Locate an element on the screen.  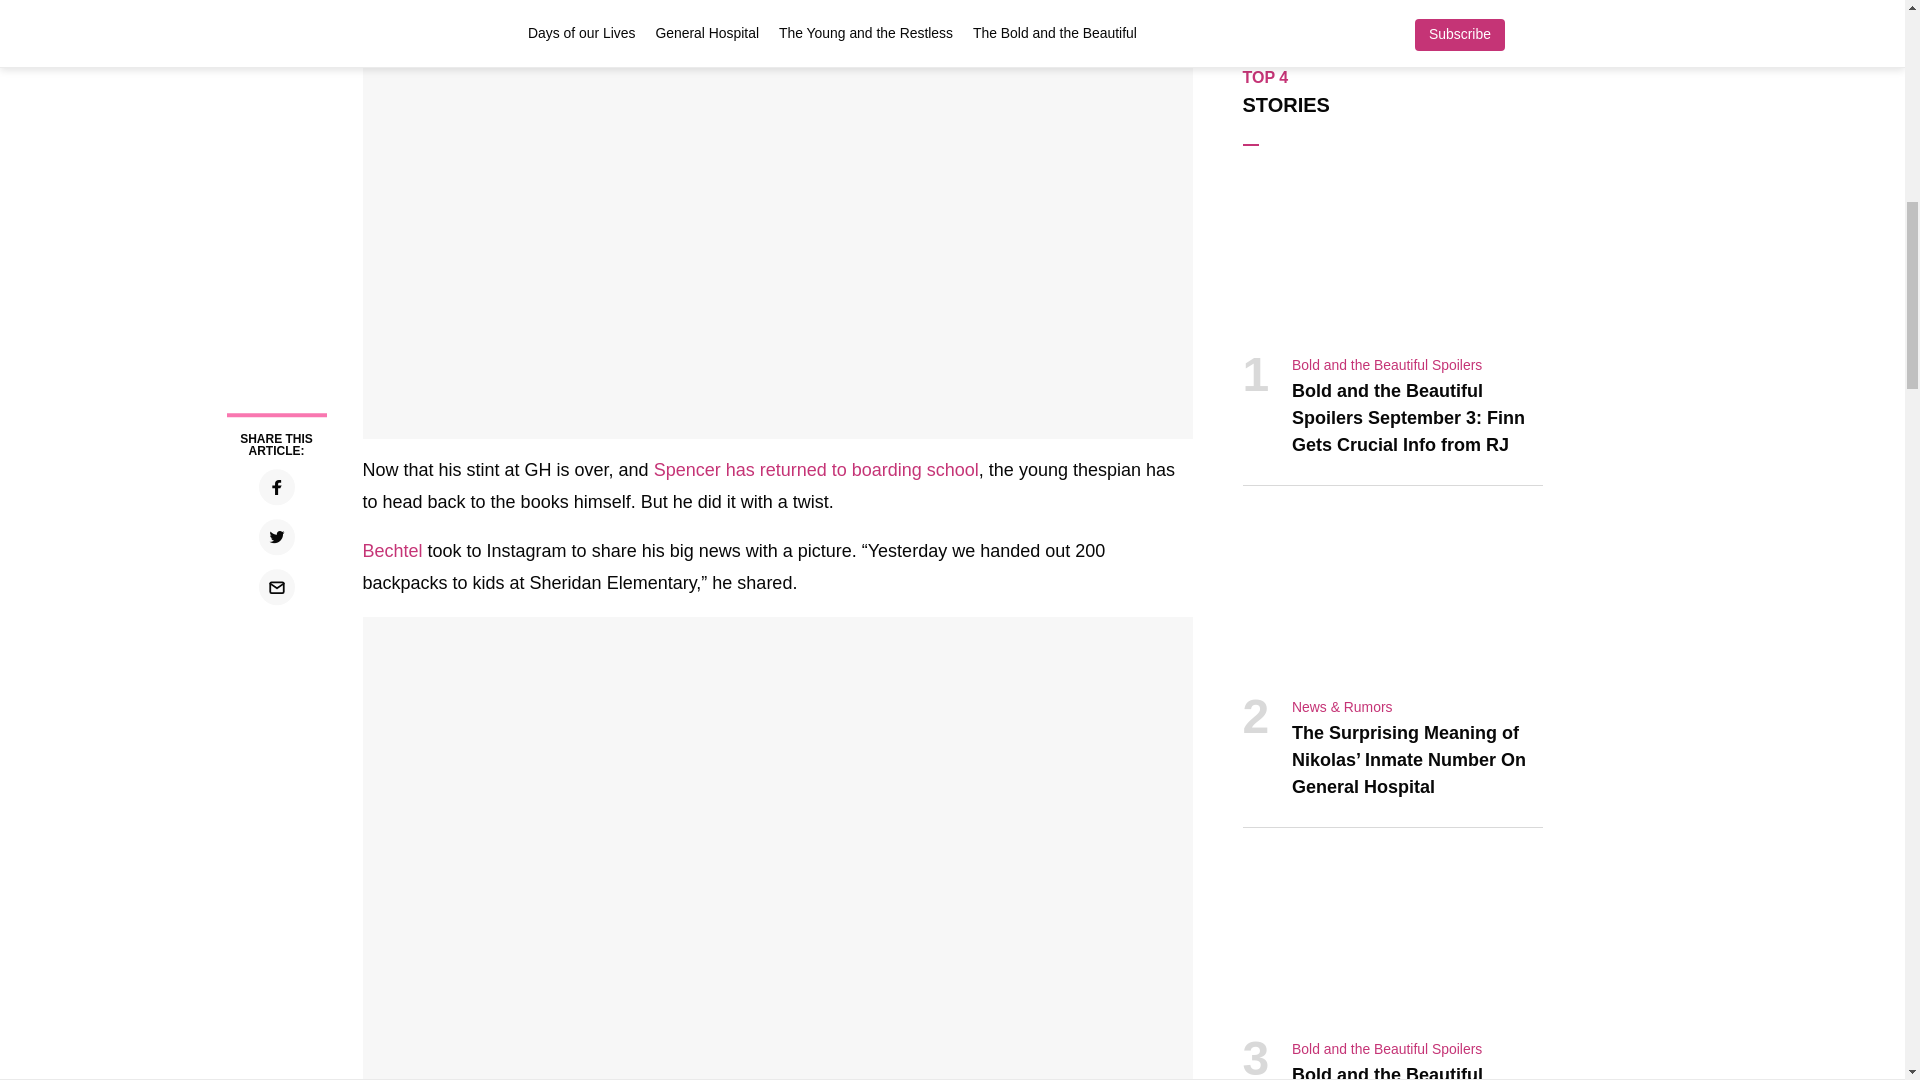
Spencer has returned to boarding school is located at coordinates (816, 470).